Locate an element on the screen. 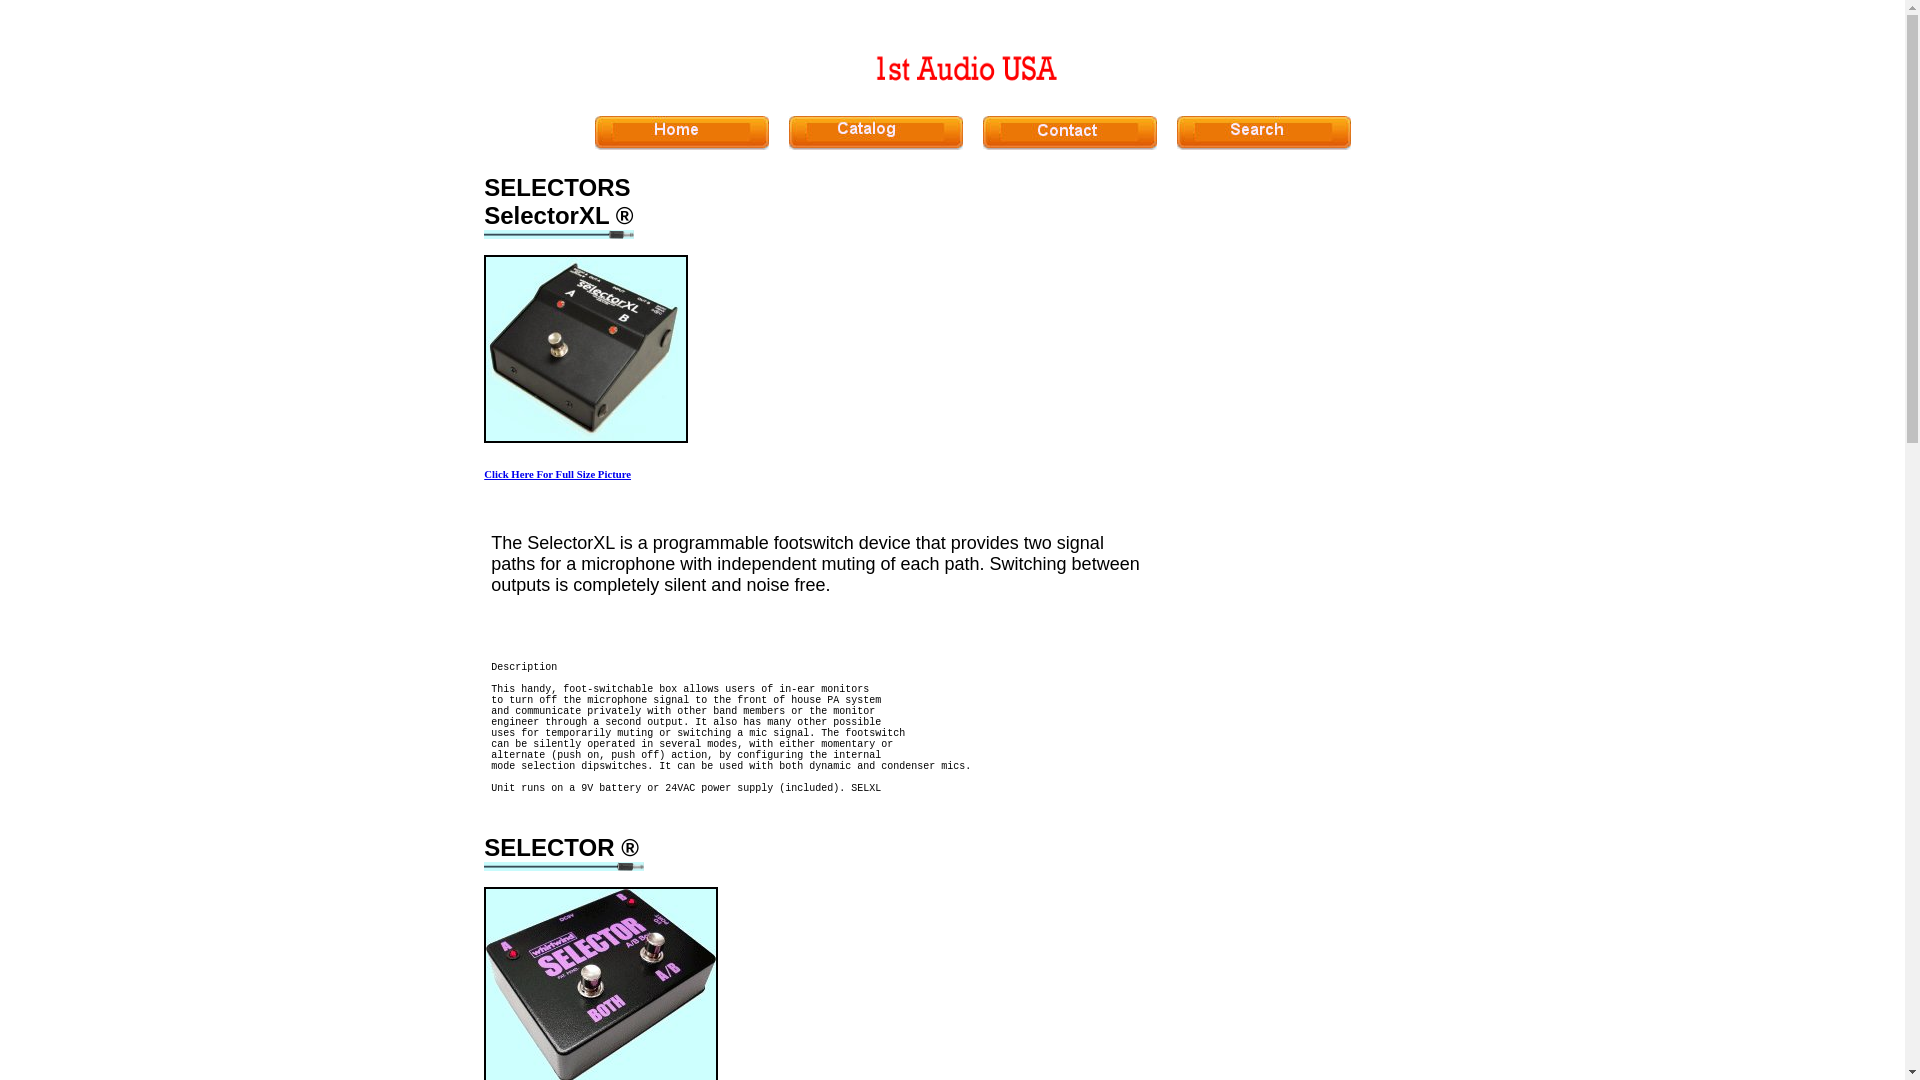 The width and height of the screenshot is (1920, 1080). Click Here For Full Size Picture is located at coordinates (558, 474).